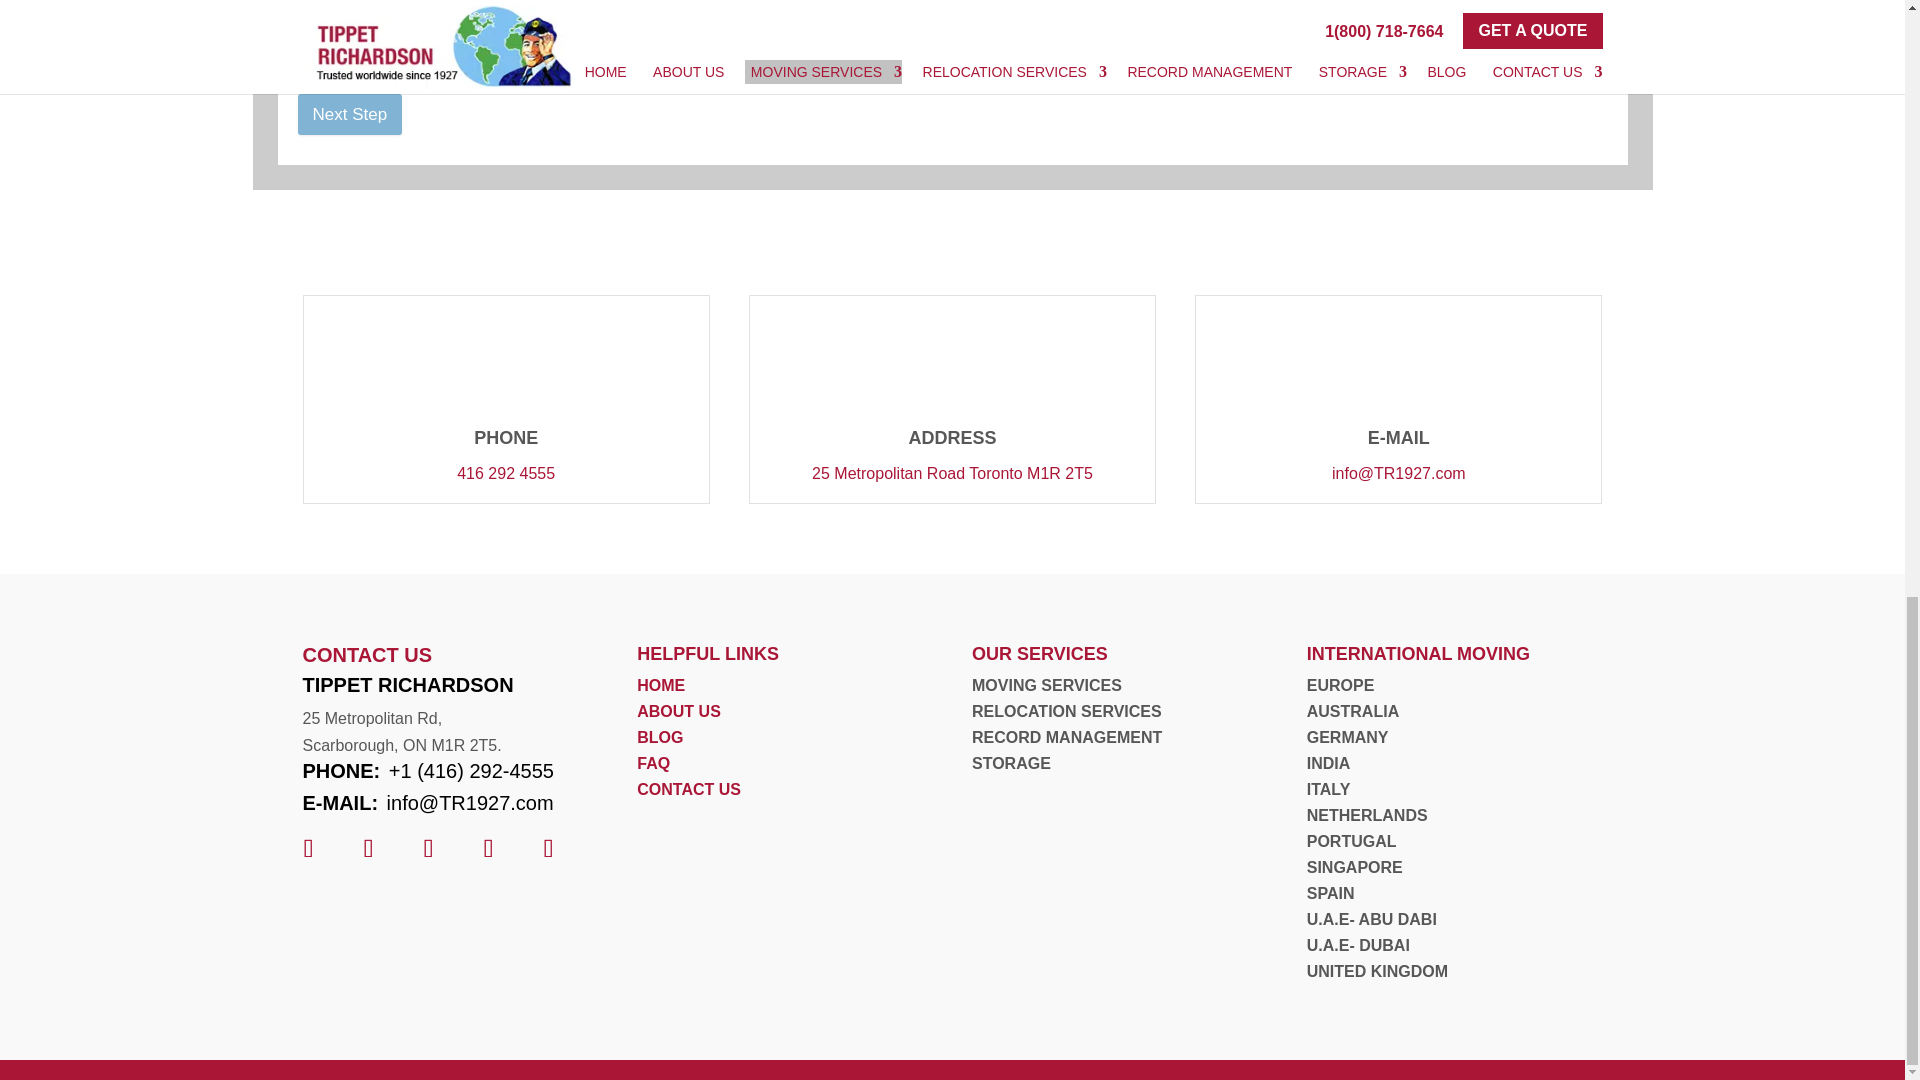 The height and width of the screenshot is (1080, 1920). Describe the element at coordinates (548, 848) in the screenshot. I see `Follow on Youtube` at that location.